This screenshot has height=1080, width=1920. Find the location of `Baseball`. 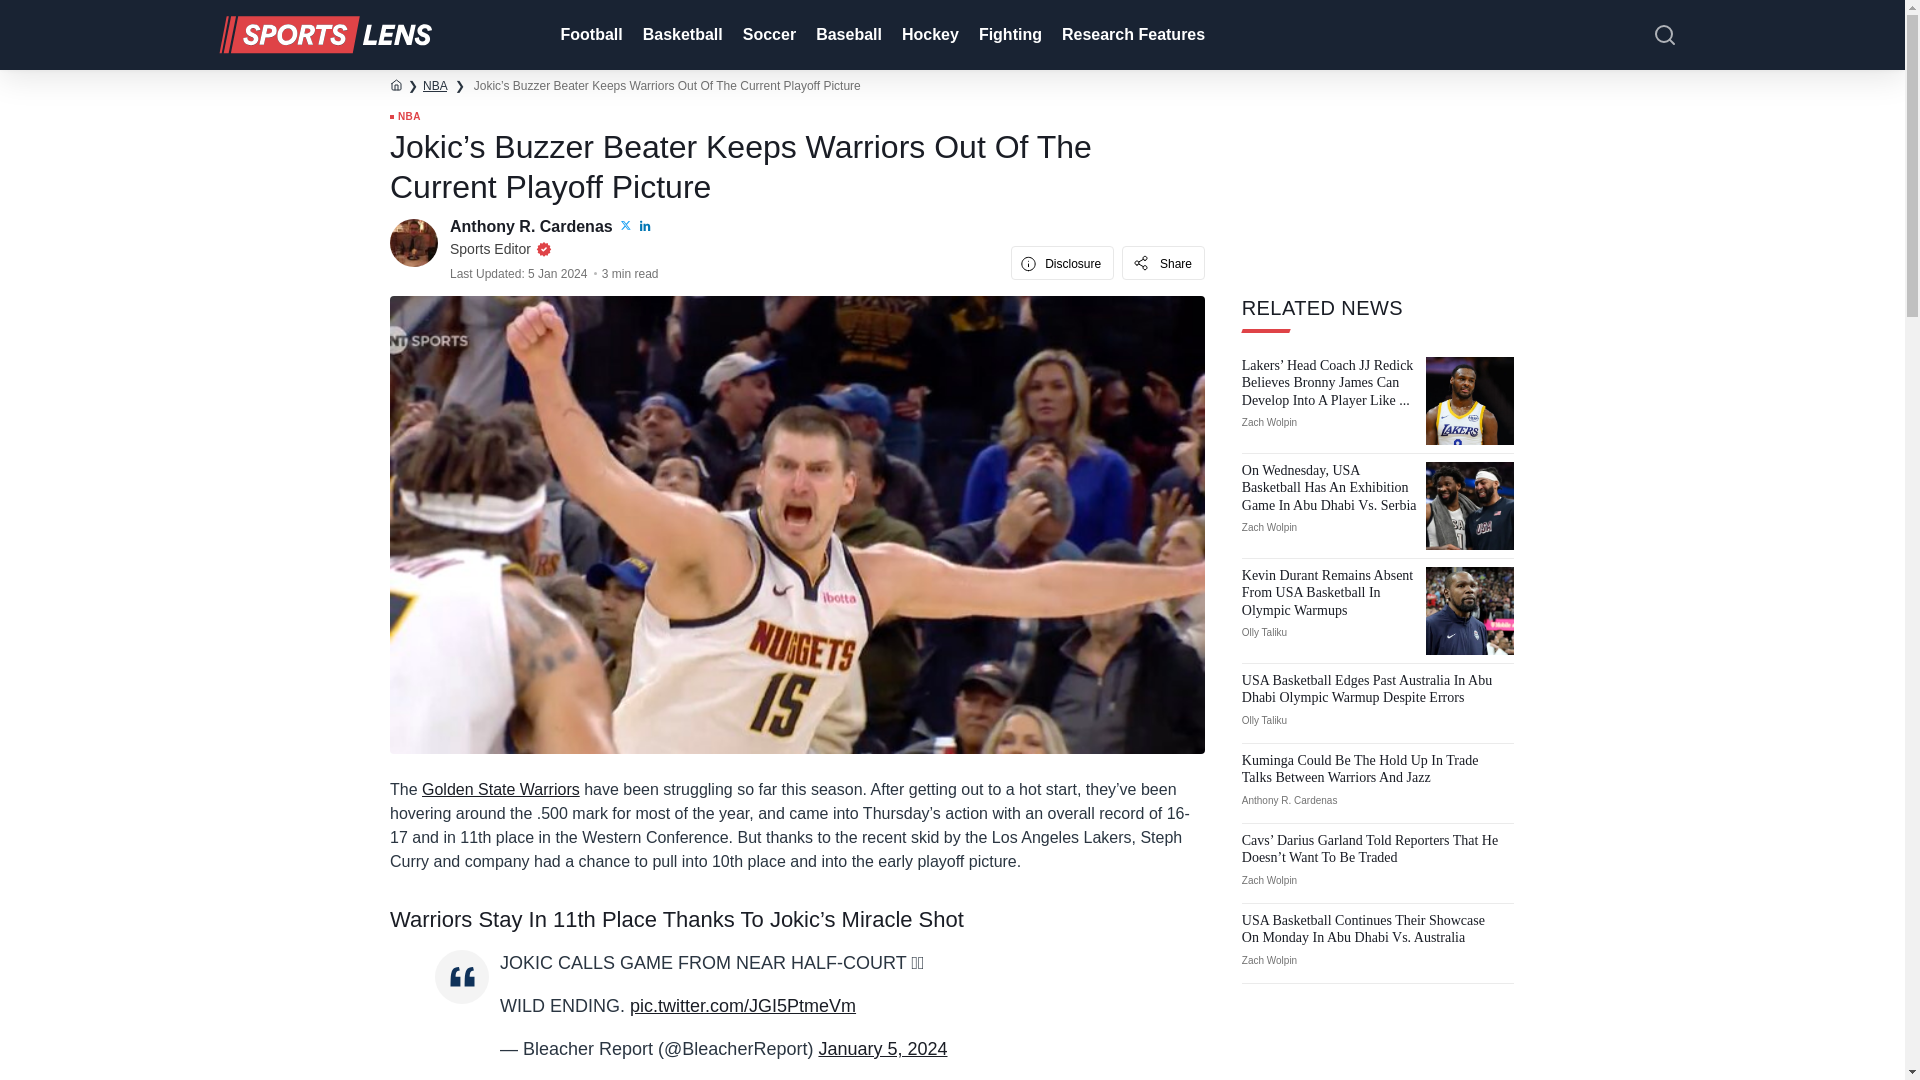

Baseball is located at coordinates (847, 35).